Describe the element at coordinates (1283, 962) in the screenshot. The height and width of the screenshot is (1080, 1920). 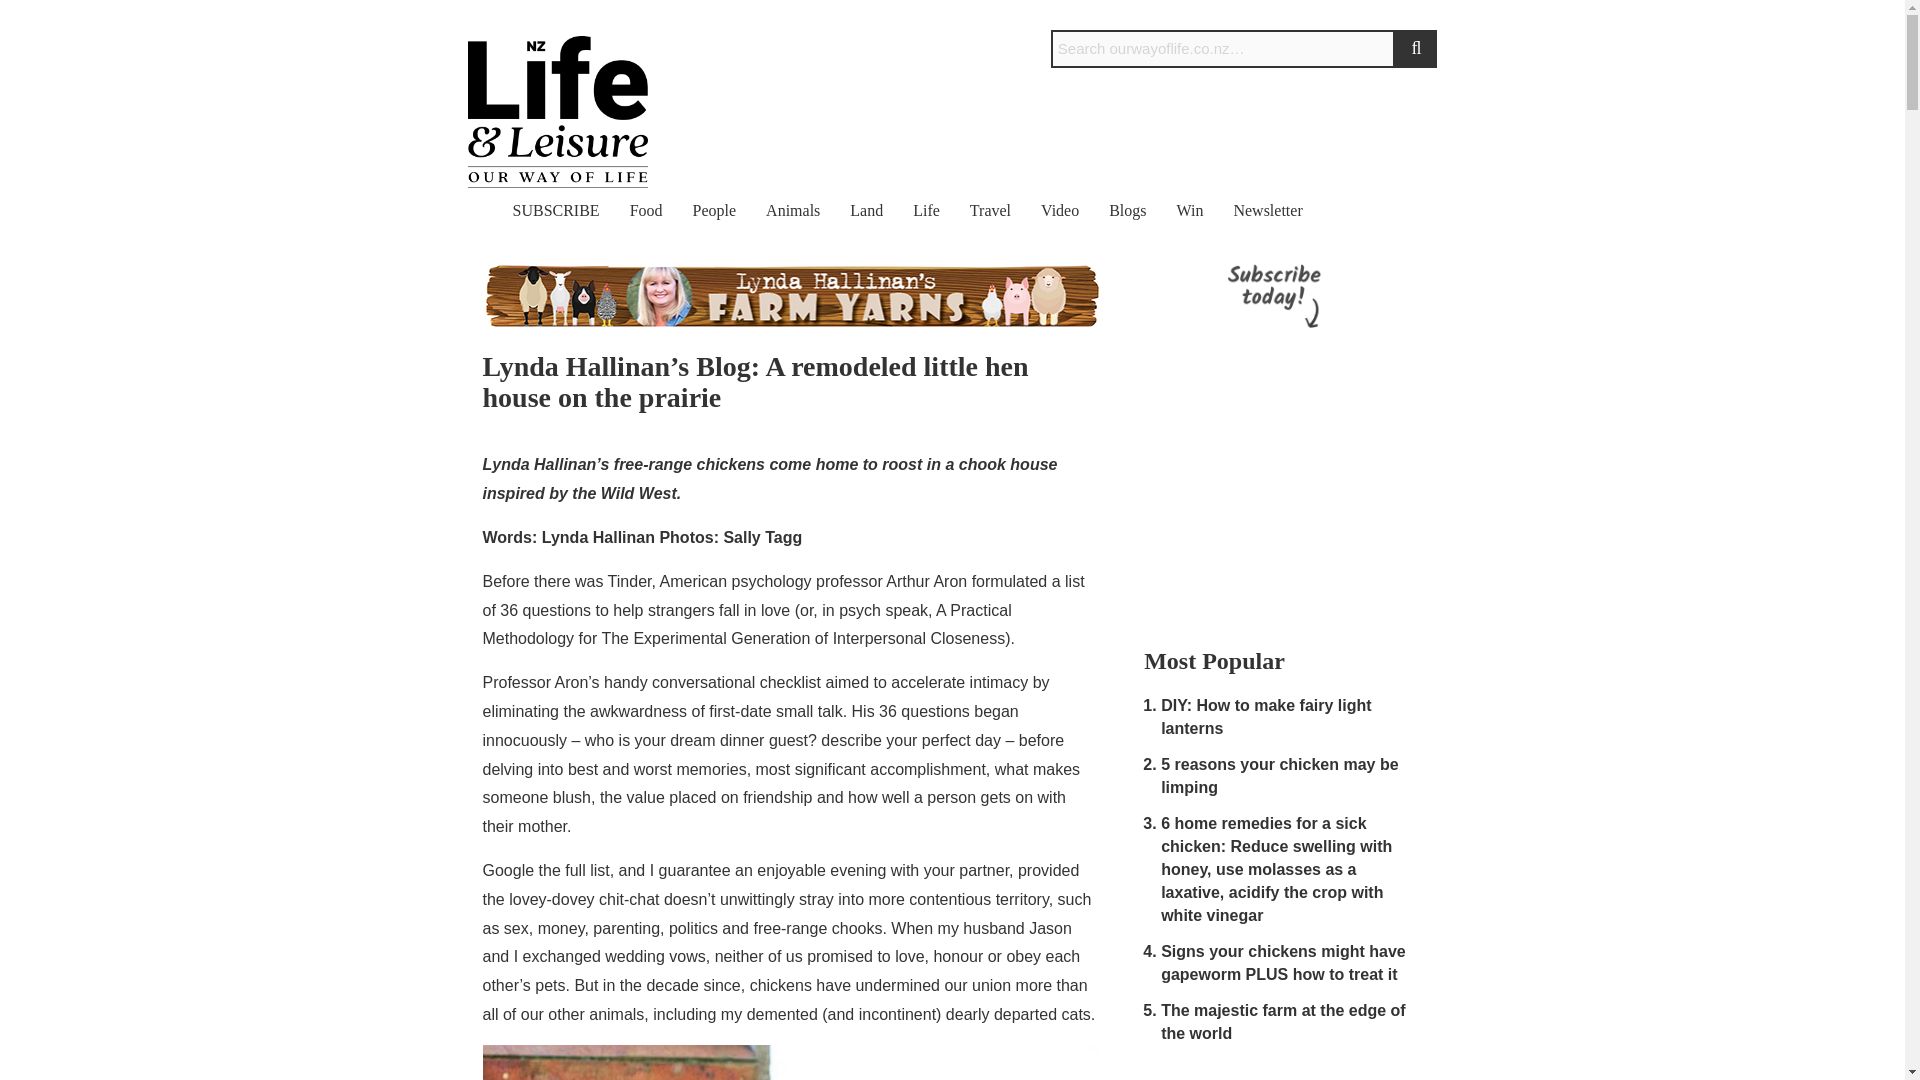
I see `Signs your chickens might have gapeworm PLUS how to treat it` at that location.